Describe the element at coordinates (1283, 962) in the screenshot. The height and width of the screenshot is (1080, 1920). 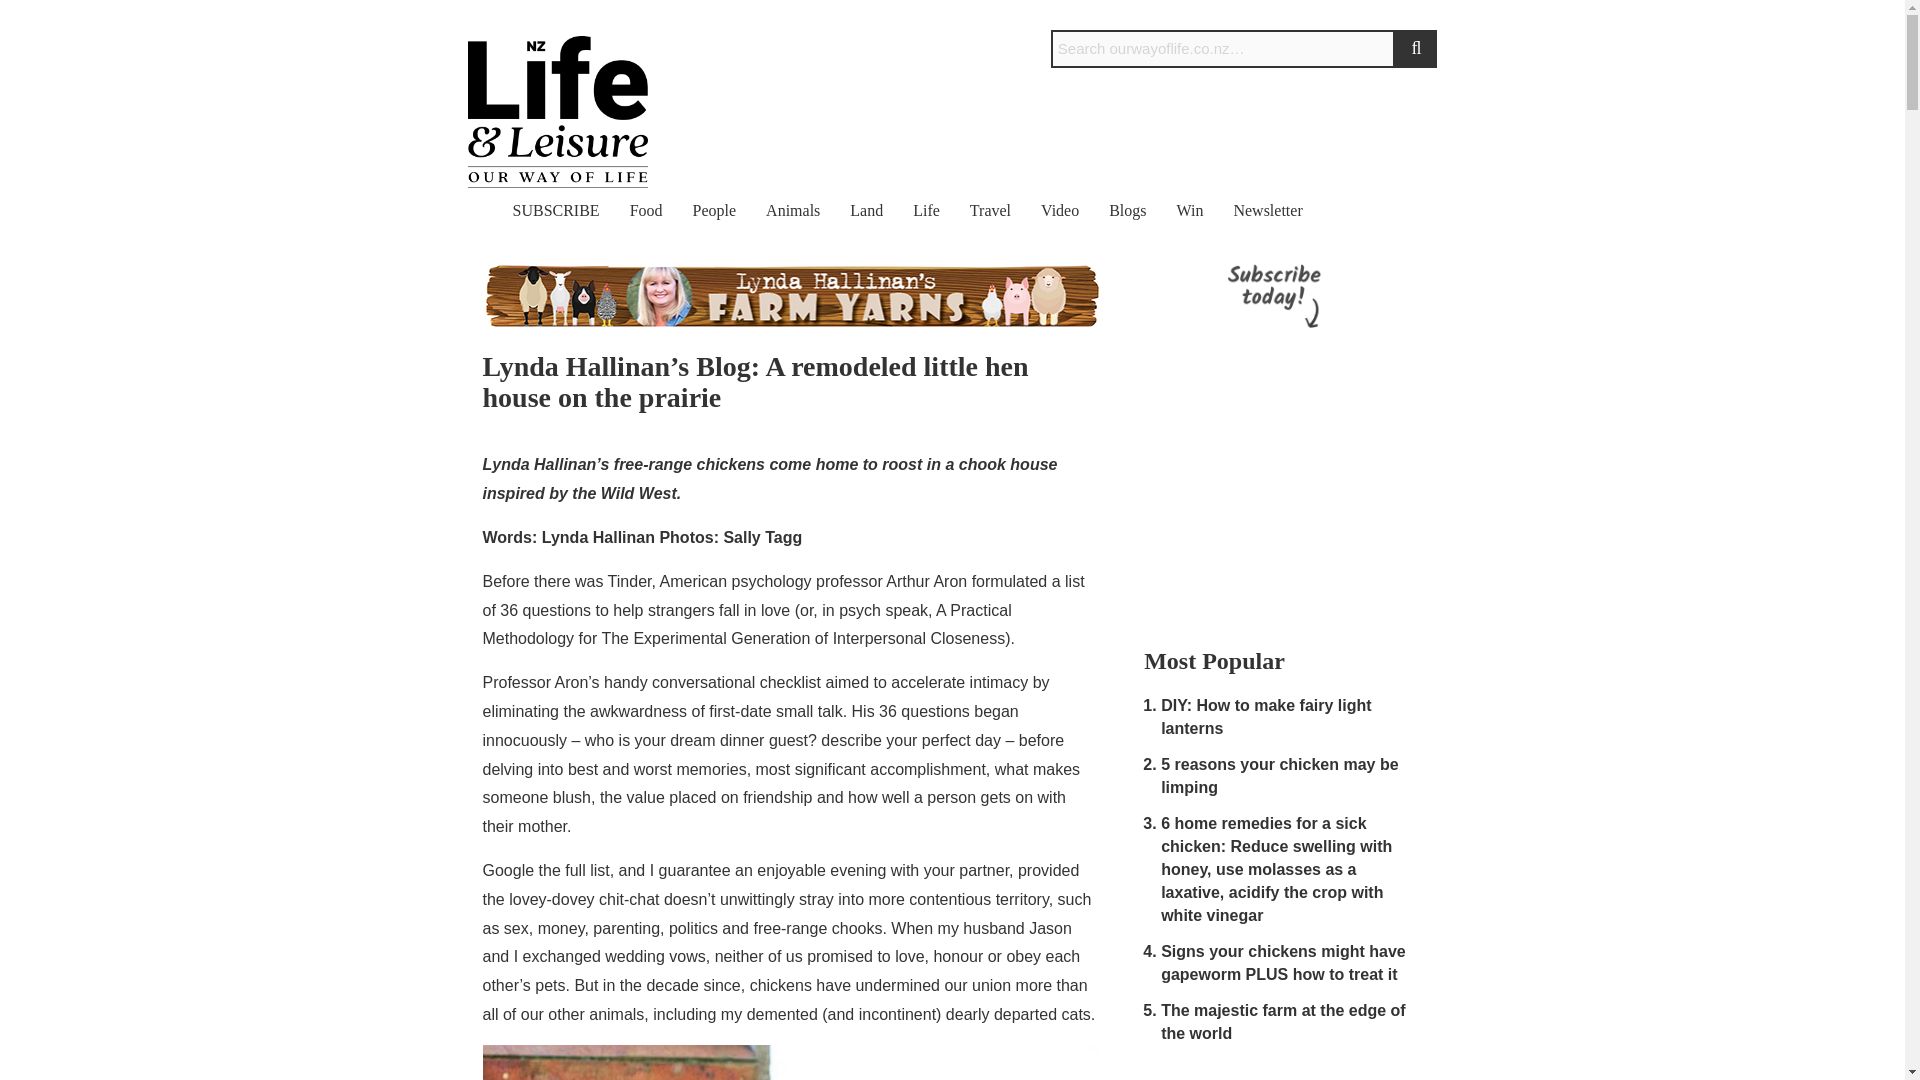
I see `Signs your chickens might have gapeworm PLUS how to treat it` at that location.